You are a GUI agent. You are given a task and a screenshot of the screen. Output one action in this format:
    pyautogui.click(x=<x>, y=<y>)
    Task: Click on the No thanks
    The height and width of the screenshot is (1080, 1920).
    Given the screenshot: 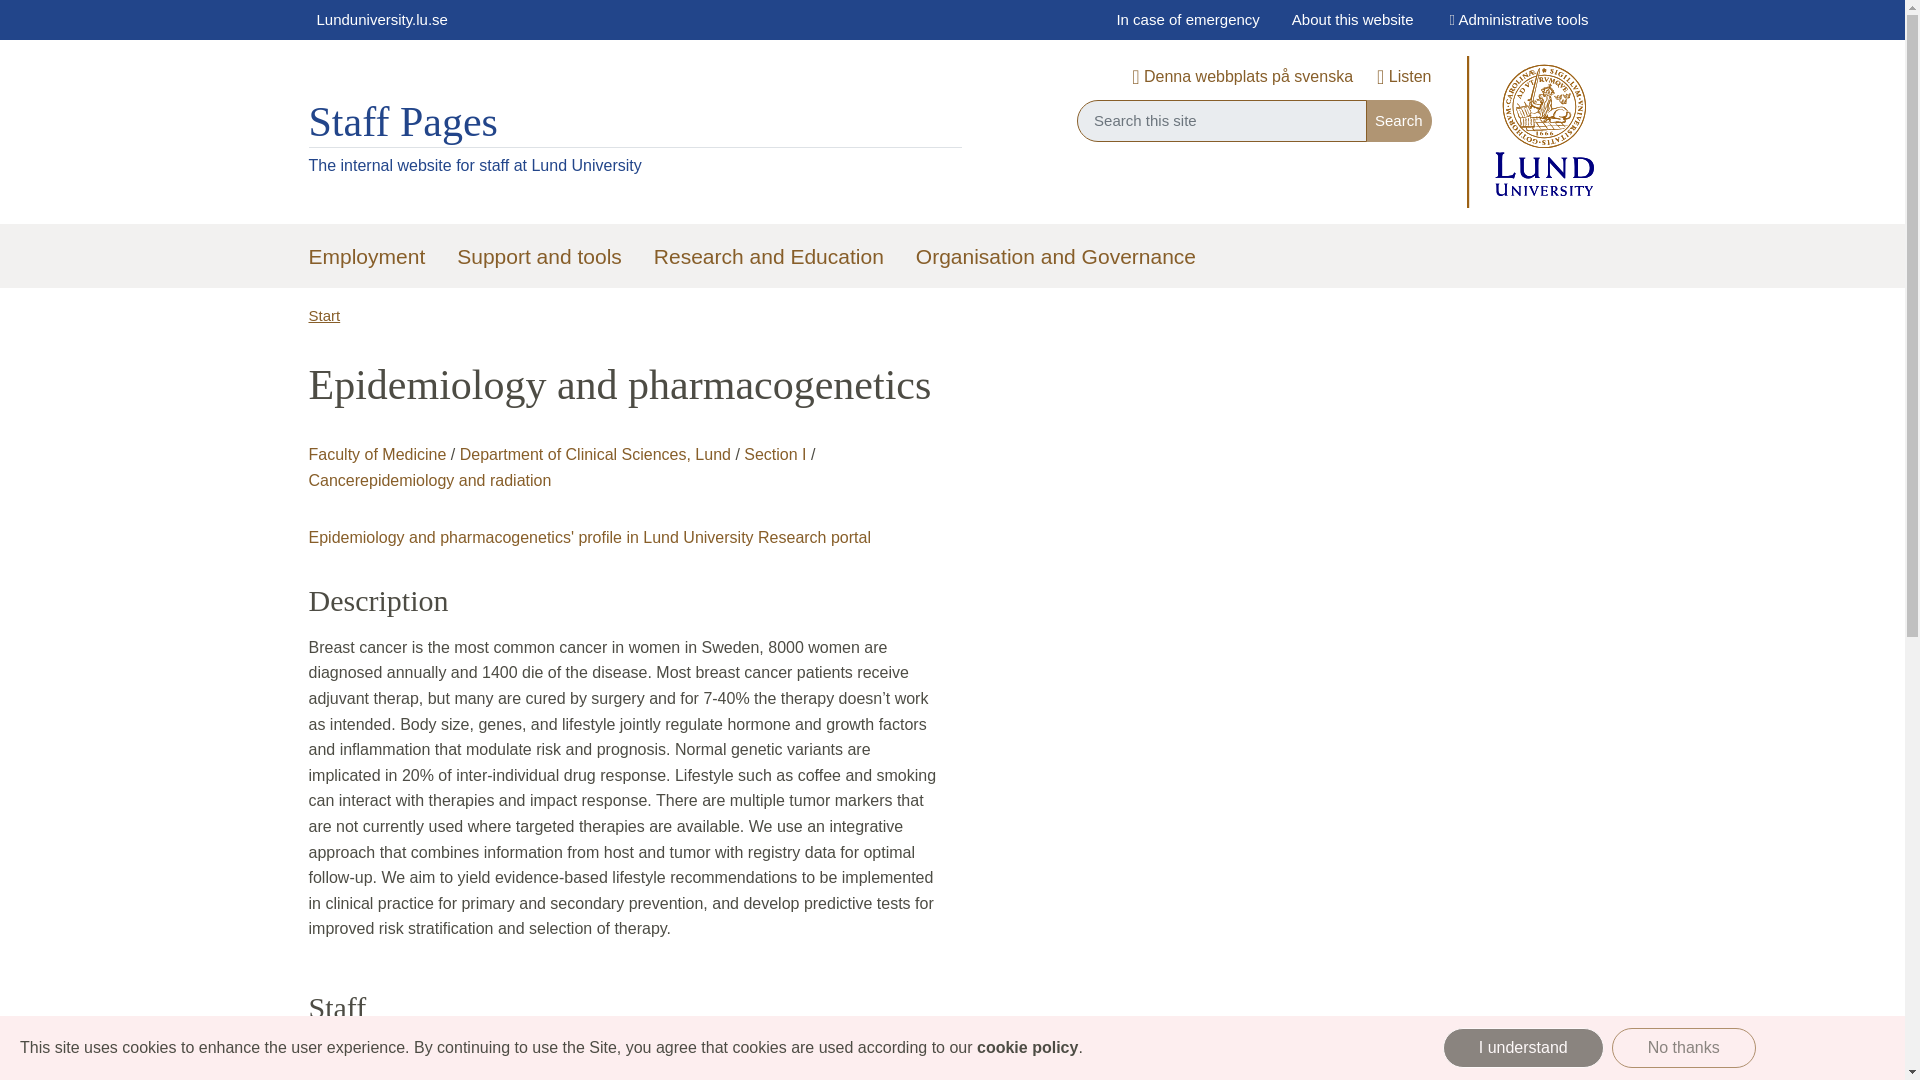 What is the action you would take?
    pyautogui.click(x=1684, y=1048)
    